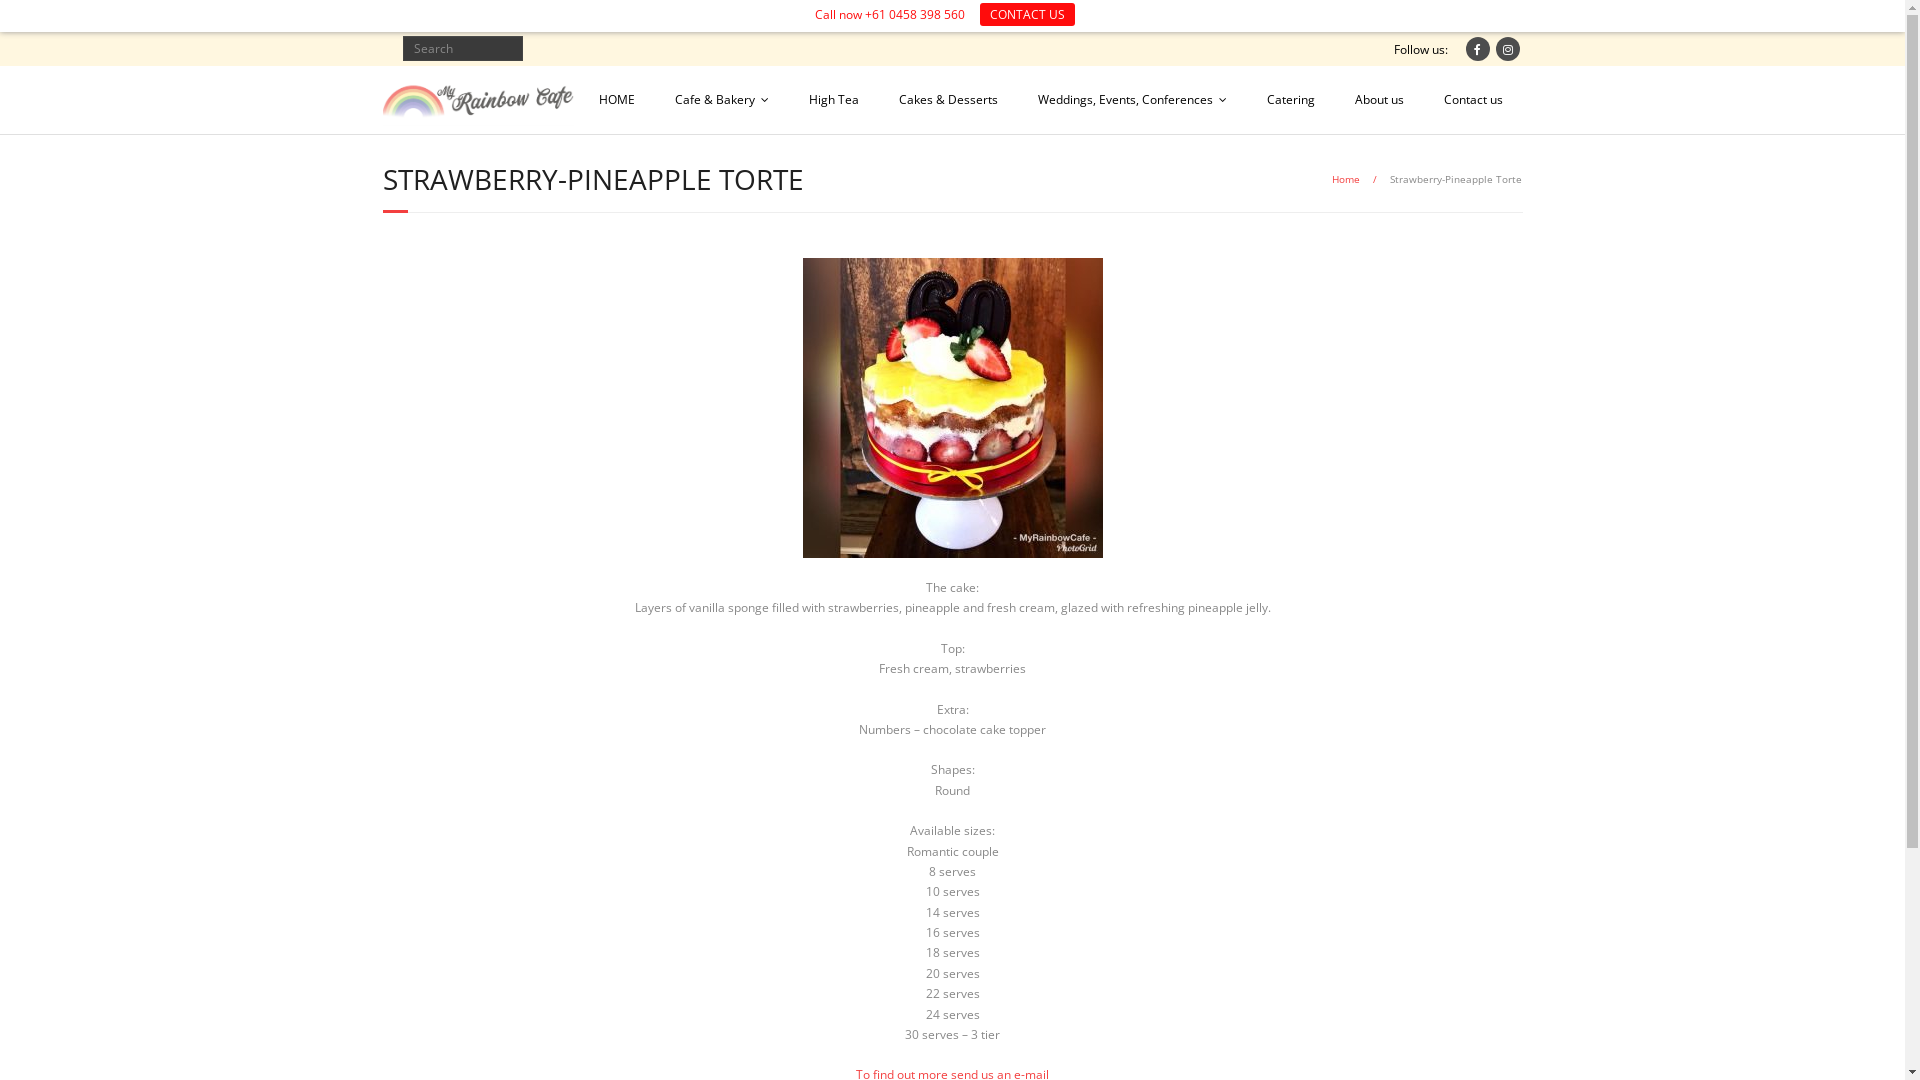  I want to click on Cafe & Bakery, so click(721, 100).